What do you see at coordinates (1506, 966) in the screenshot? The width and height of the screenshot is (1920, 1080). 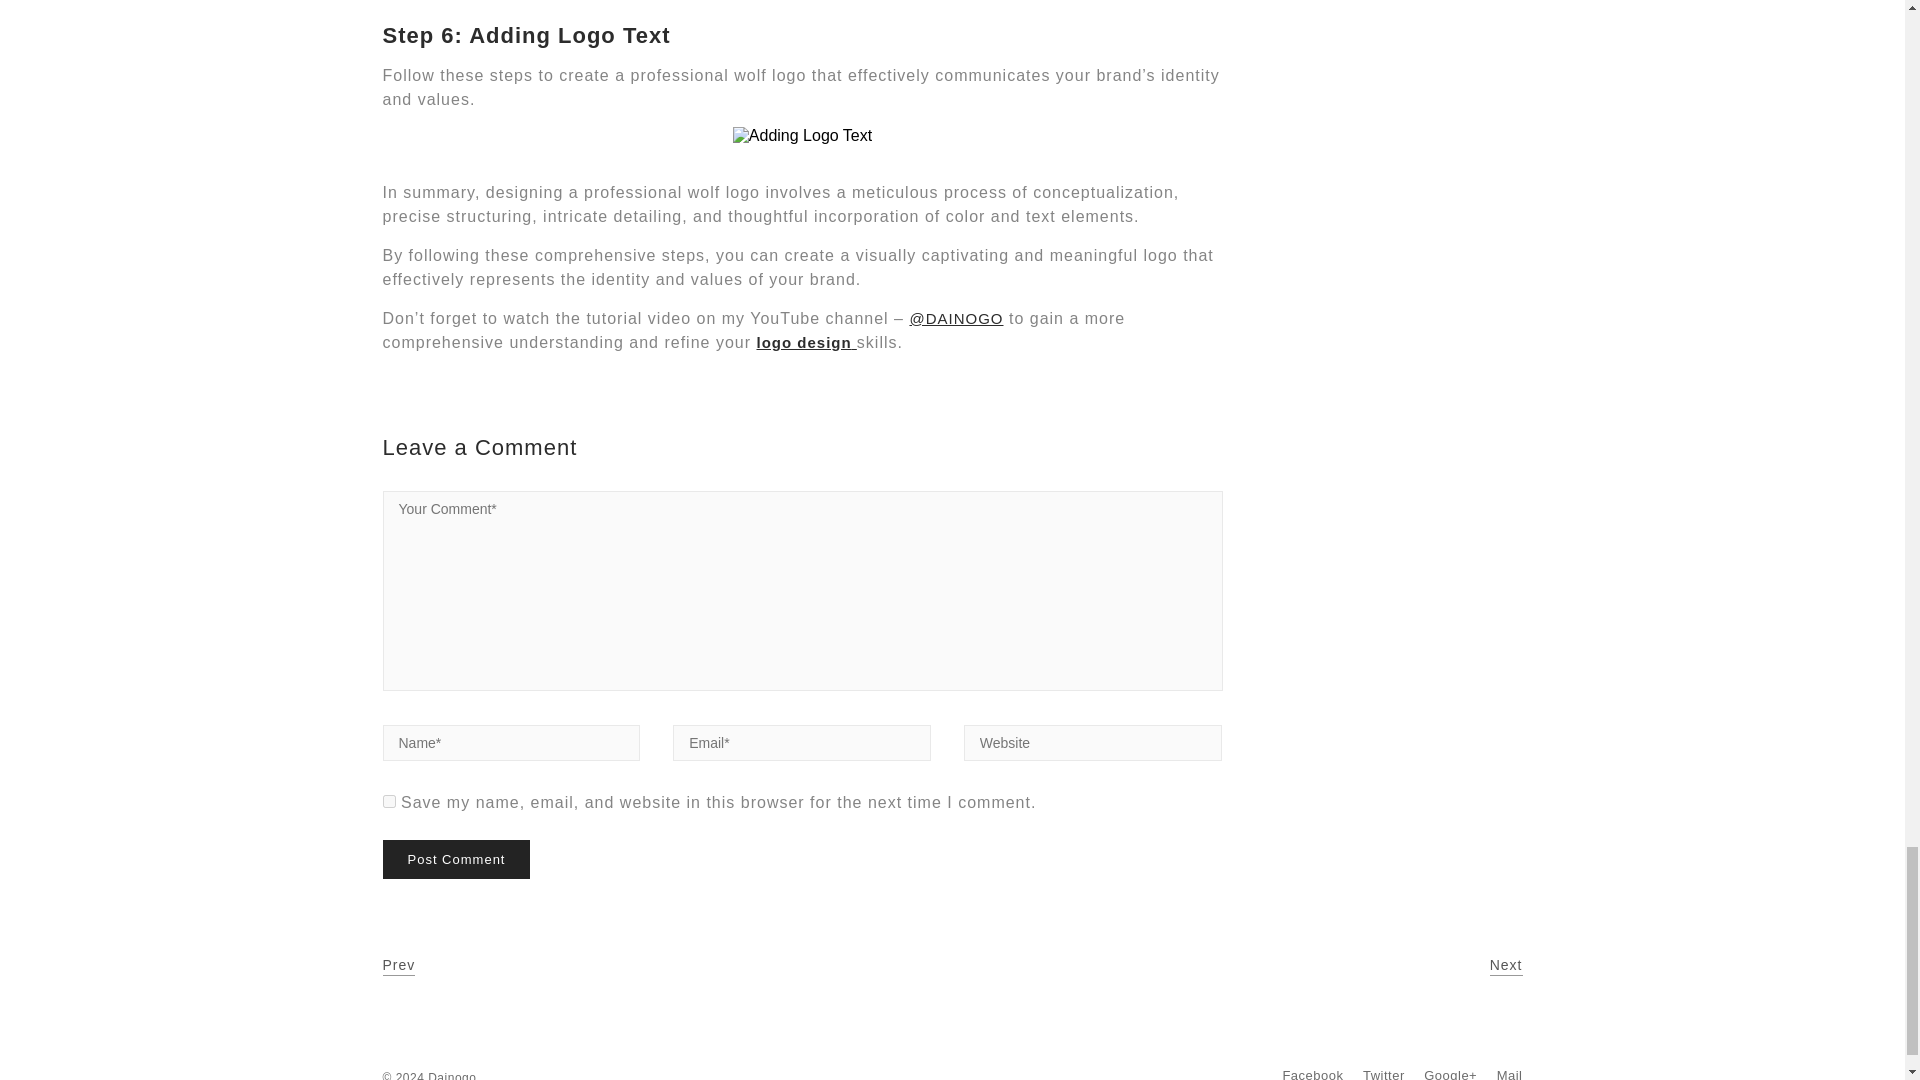 I see `Next` at bounding box center [1506, 966].